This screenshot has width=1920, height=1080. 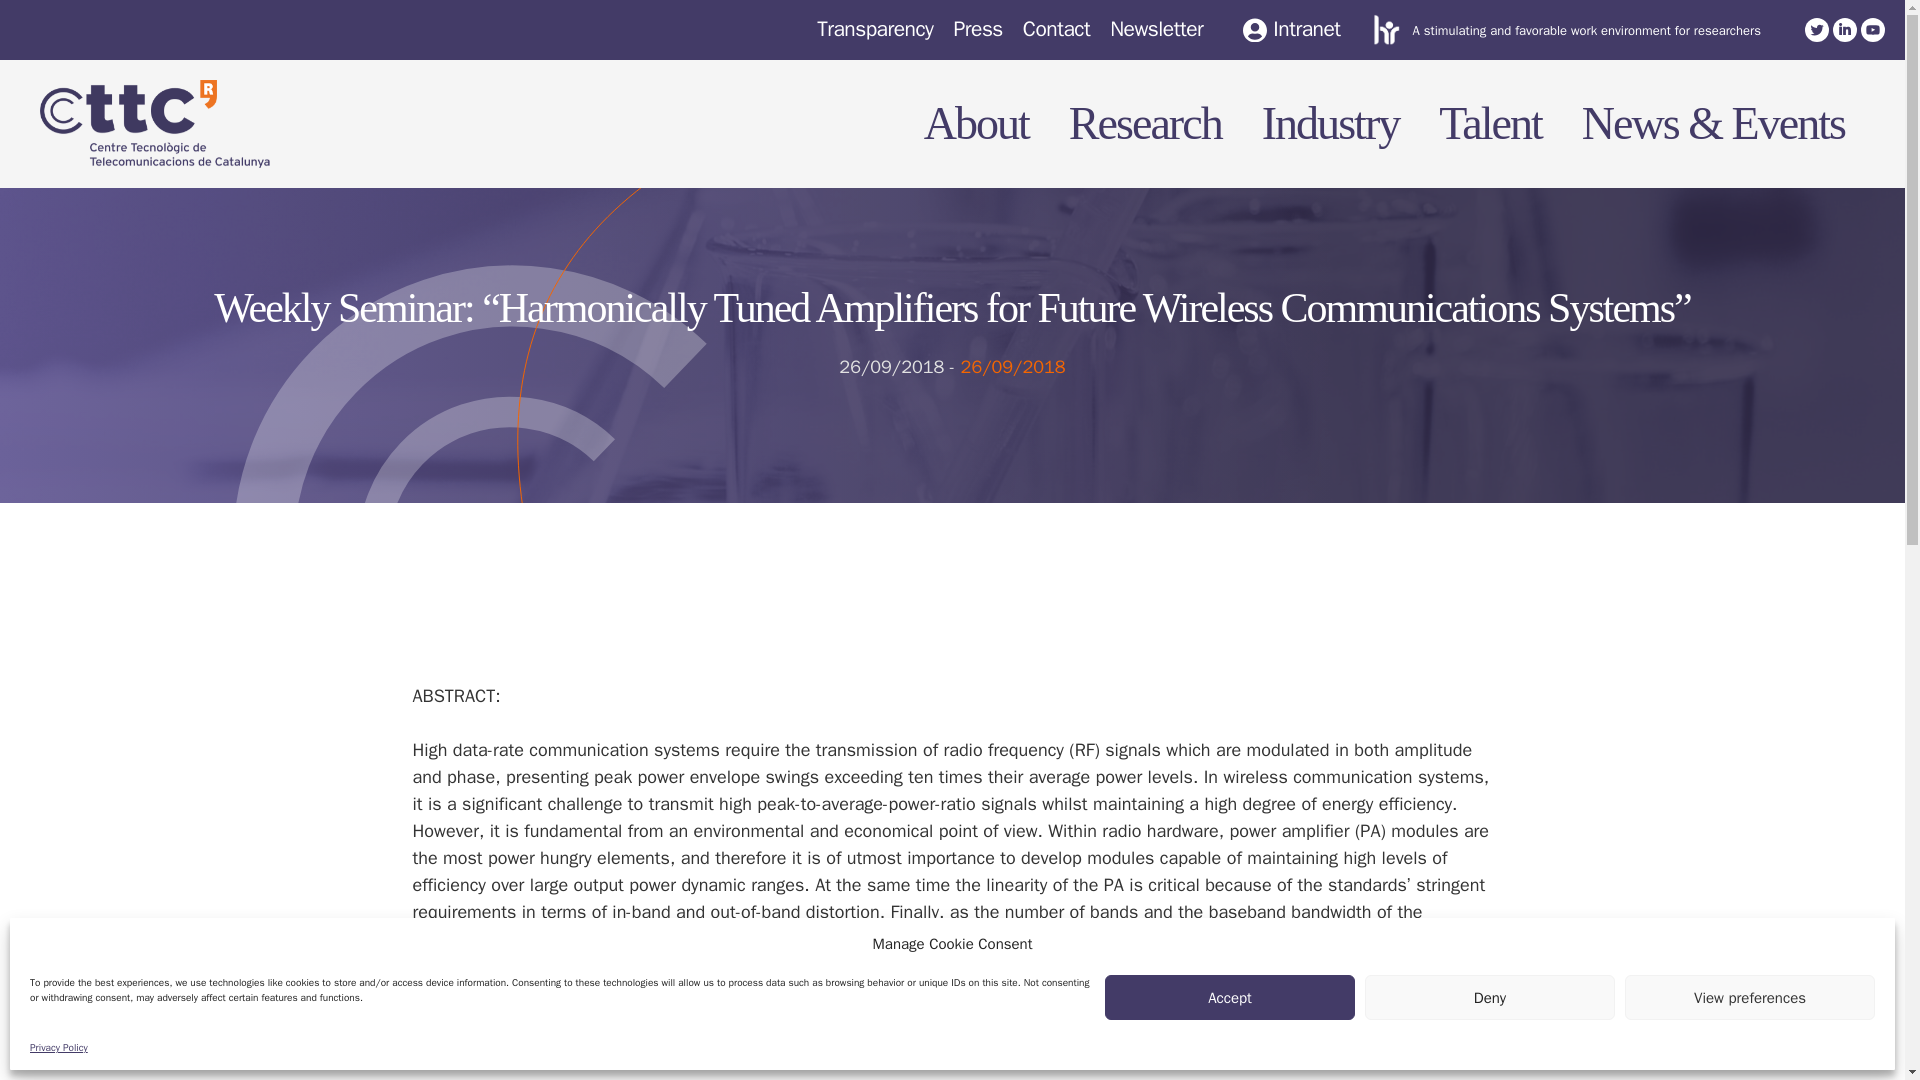 I want to click on Twitter, so click(x=1816, y=30).